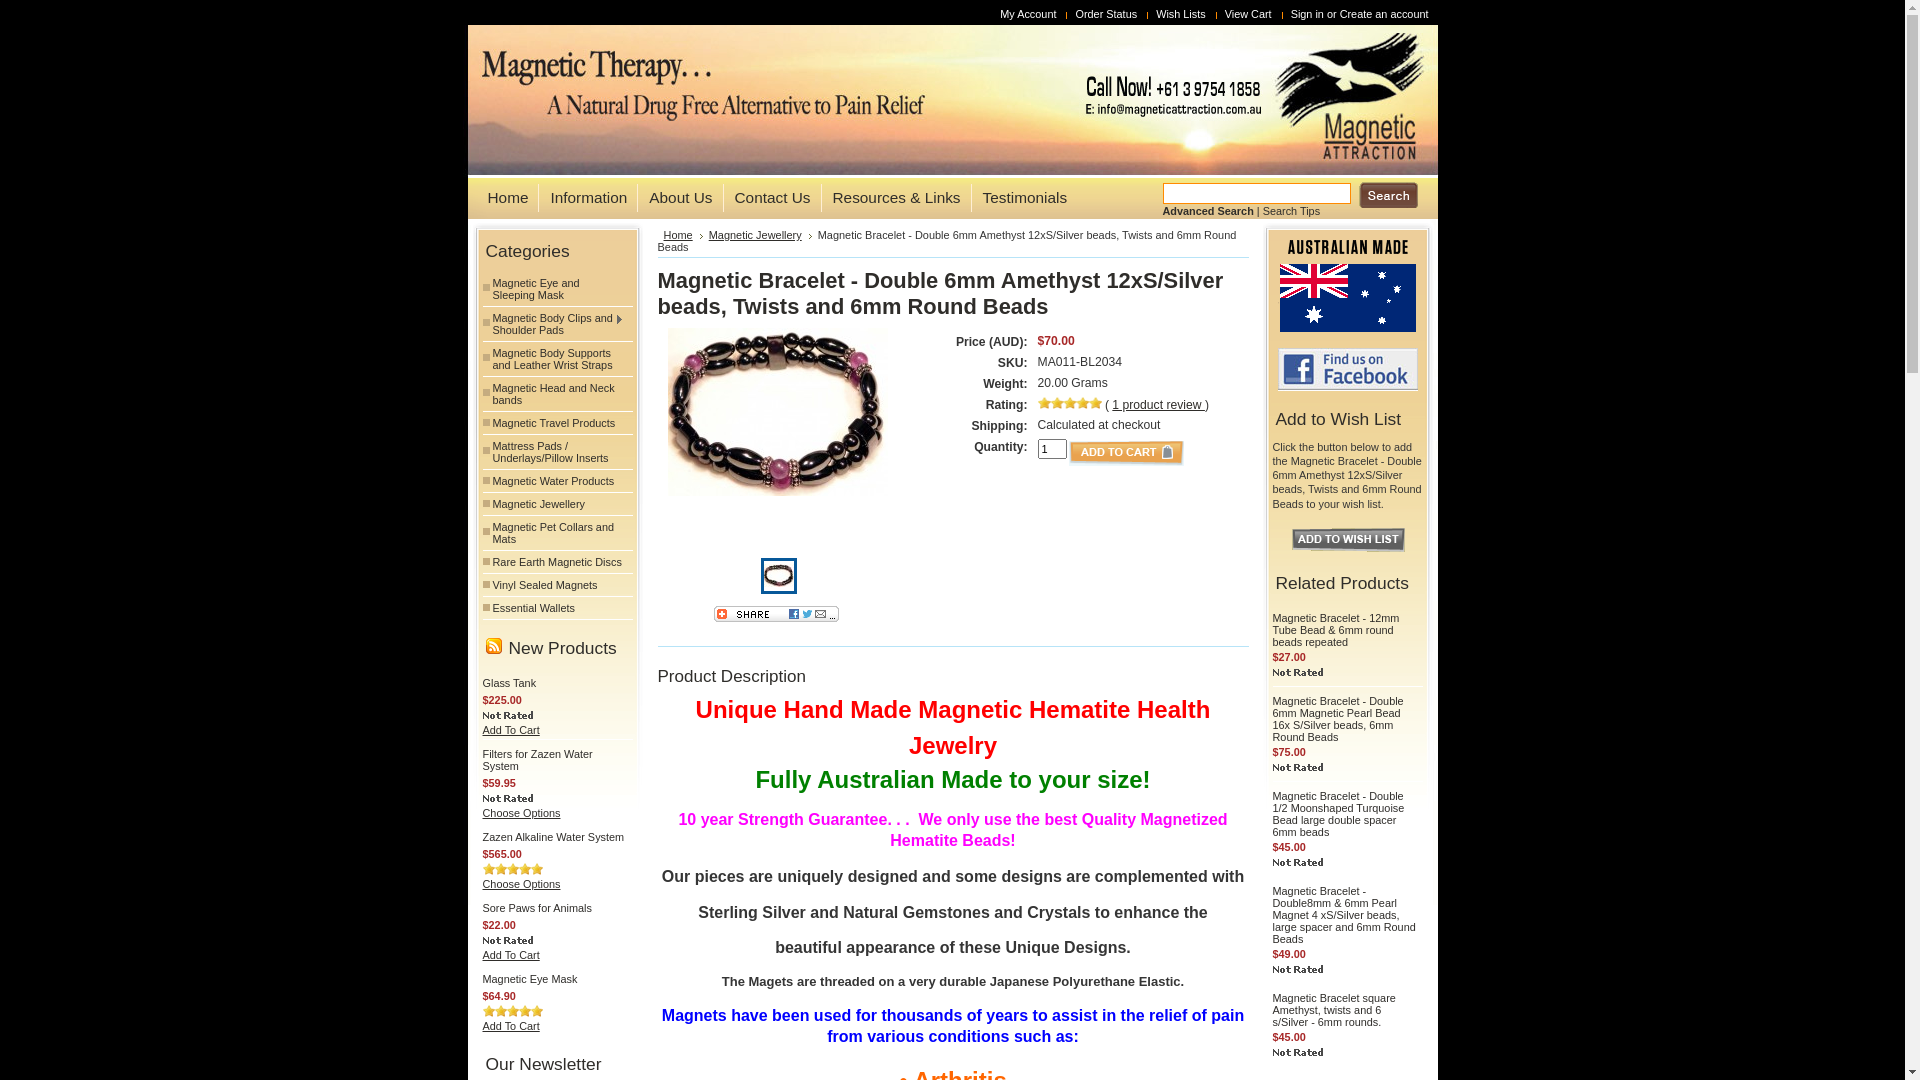  Describe the element at coordinates (510, 1026) in the screenshot. I see `Add To Cart` at that location.